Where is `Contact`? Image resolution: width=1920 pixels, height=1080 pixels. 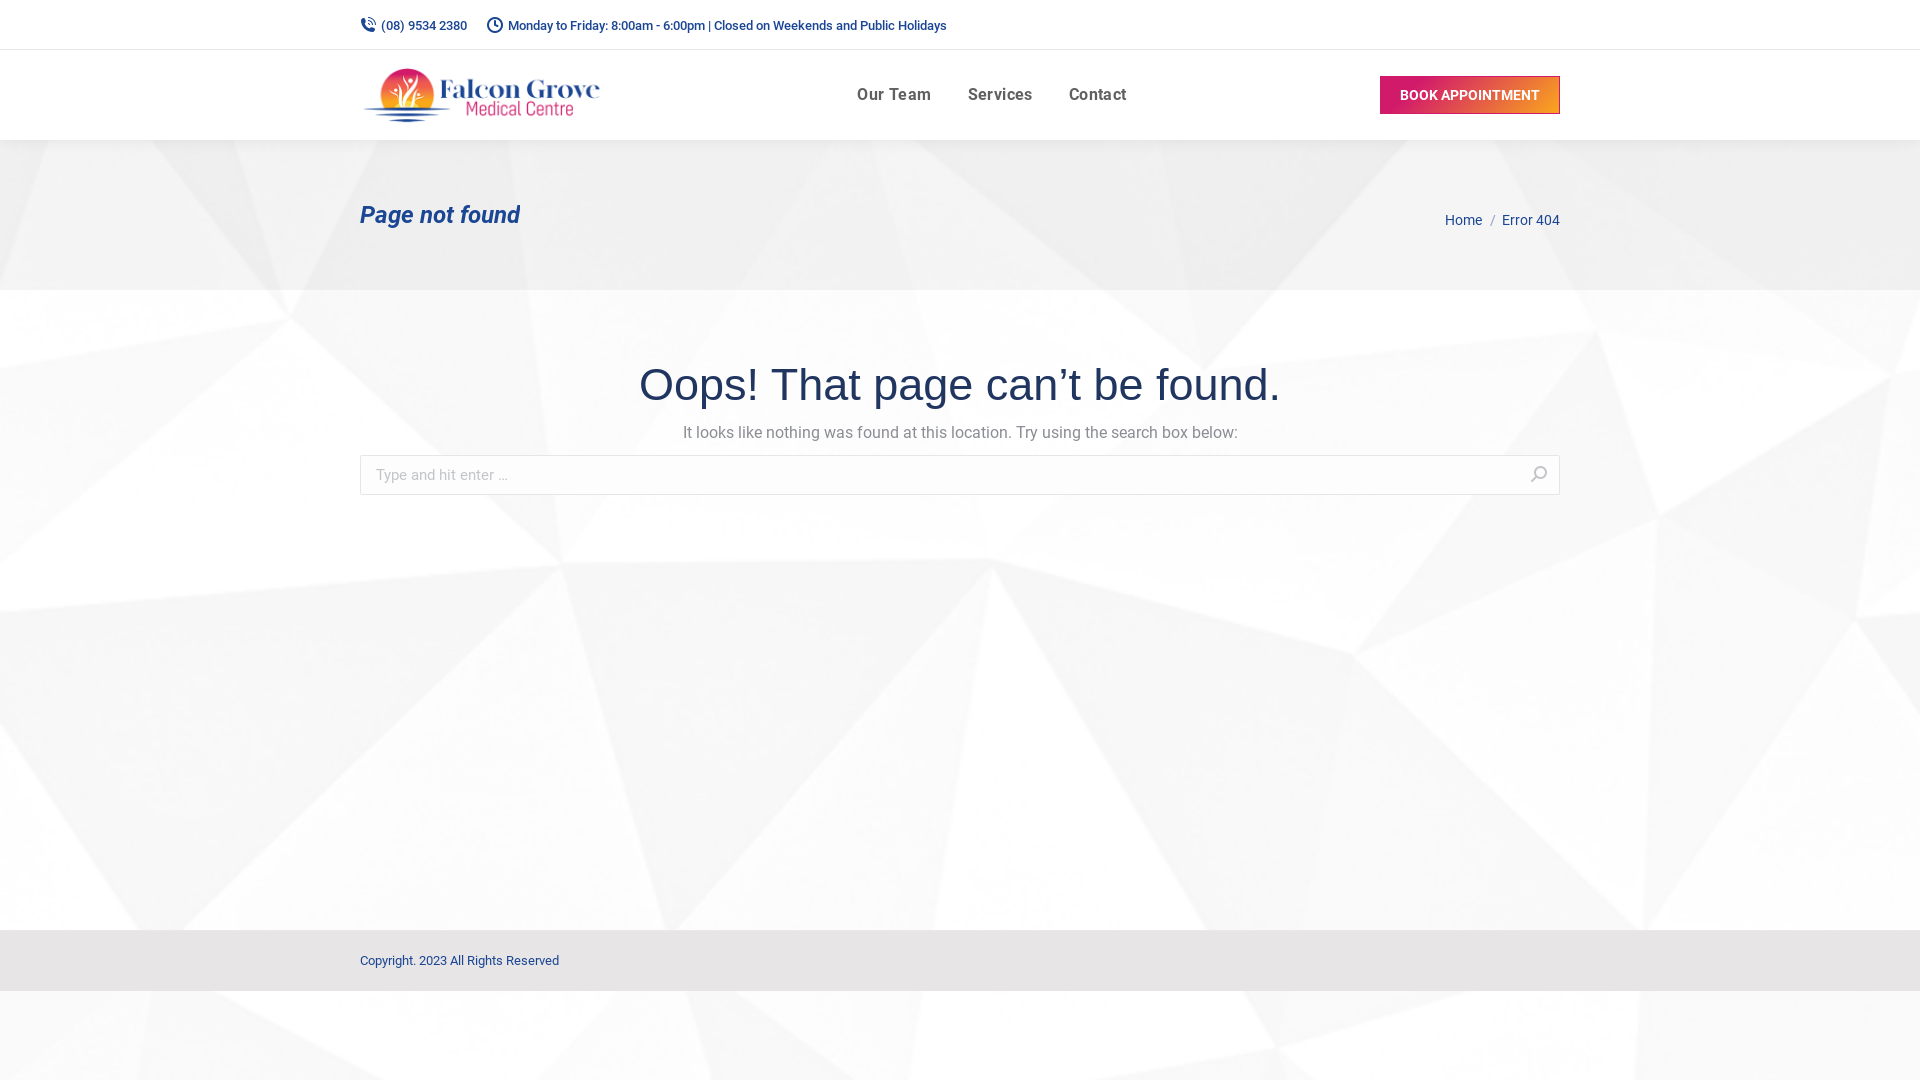 Contact is located at coordinates (1098, 95).